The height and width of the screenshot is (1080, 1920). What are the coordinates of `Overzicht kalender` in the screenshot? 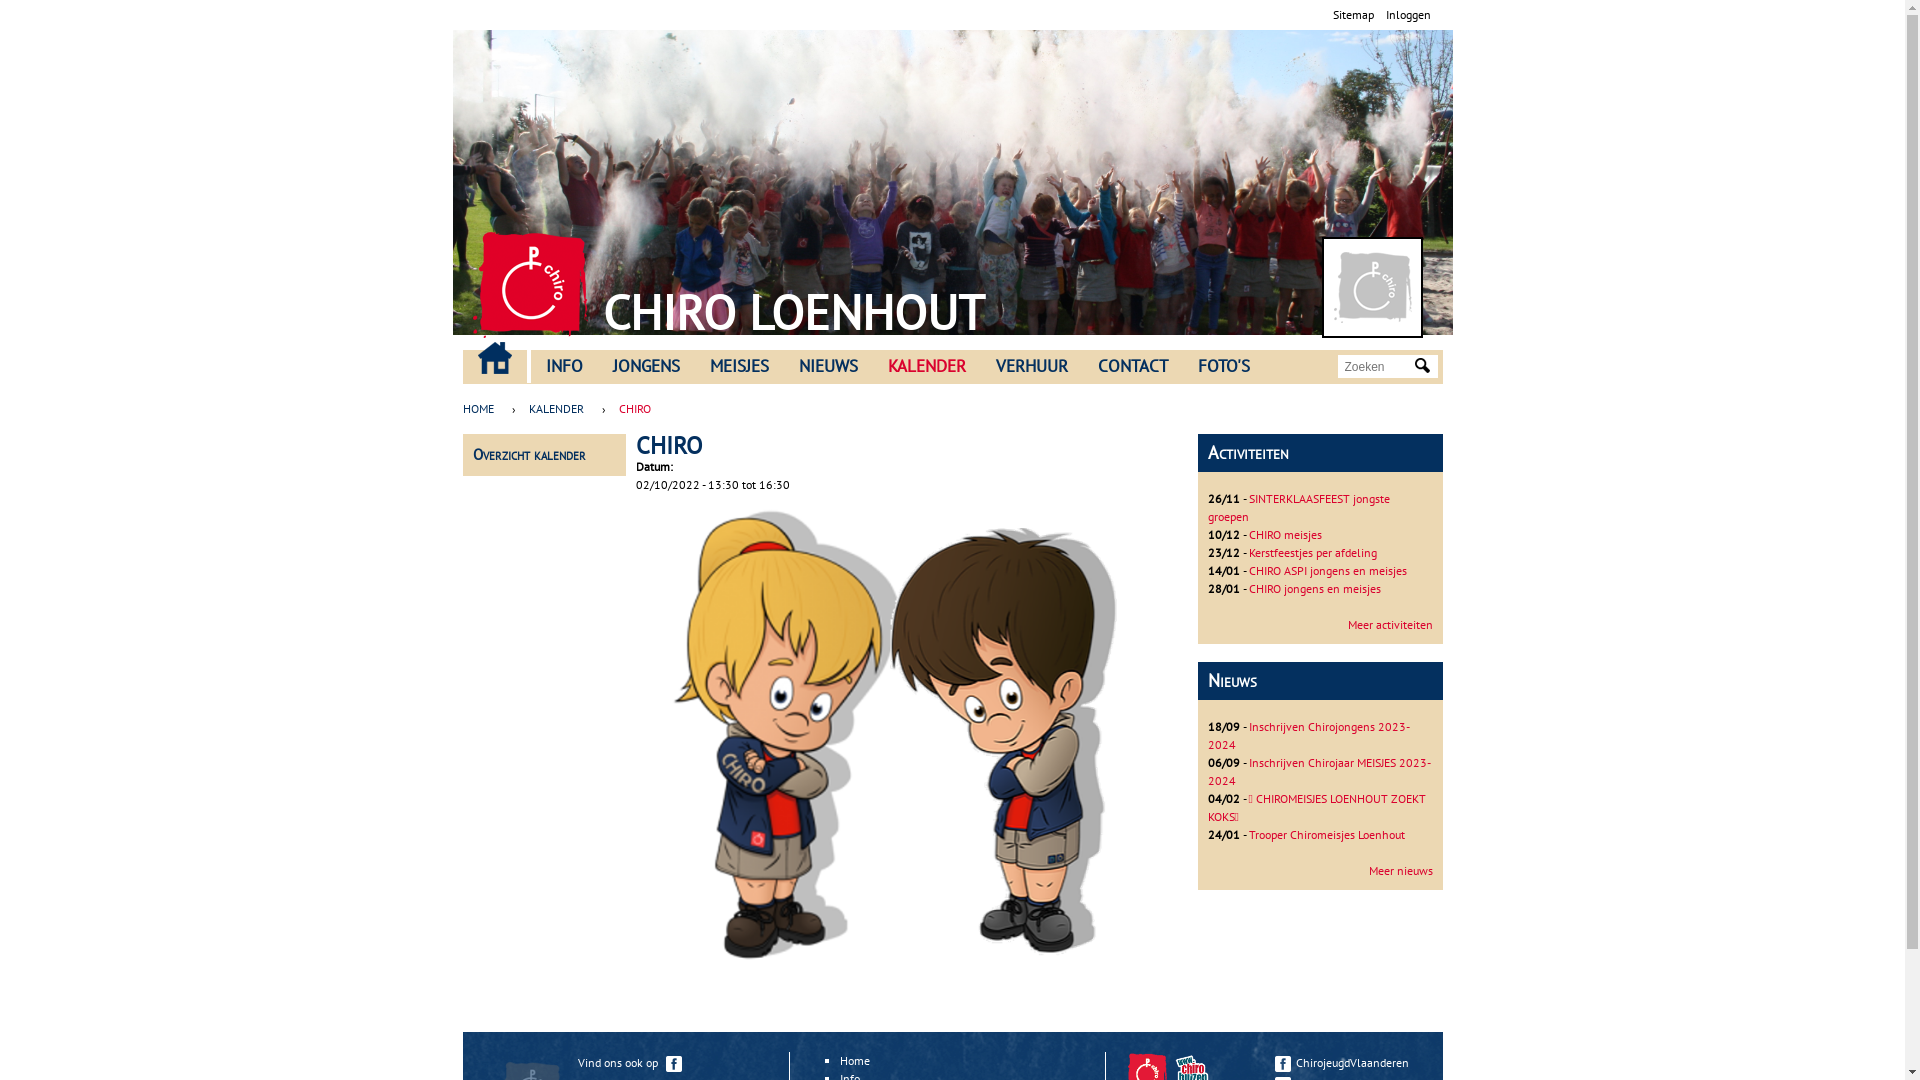 It's located at (528, 454).